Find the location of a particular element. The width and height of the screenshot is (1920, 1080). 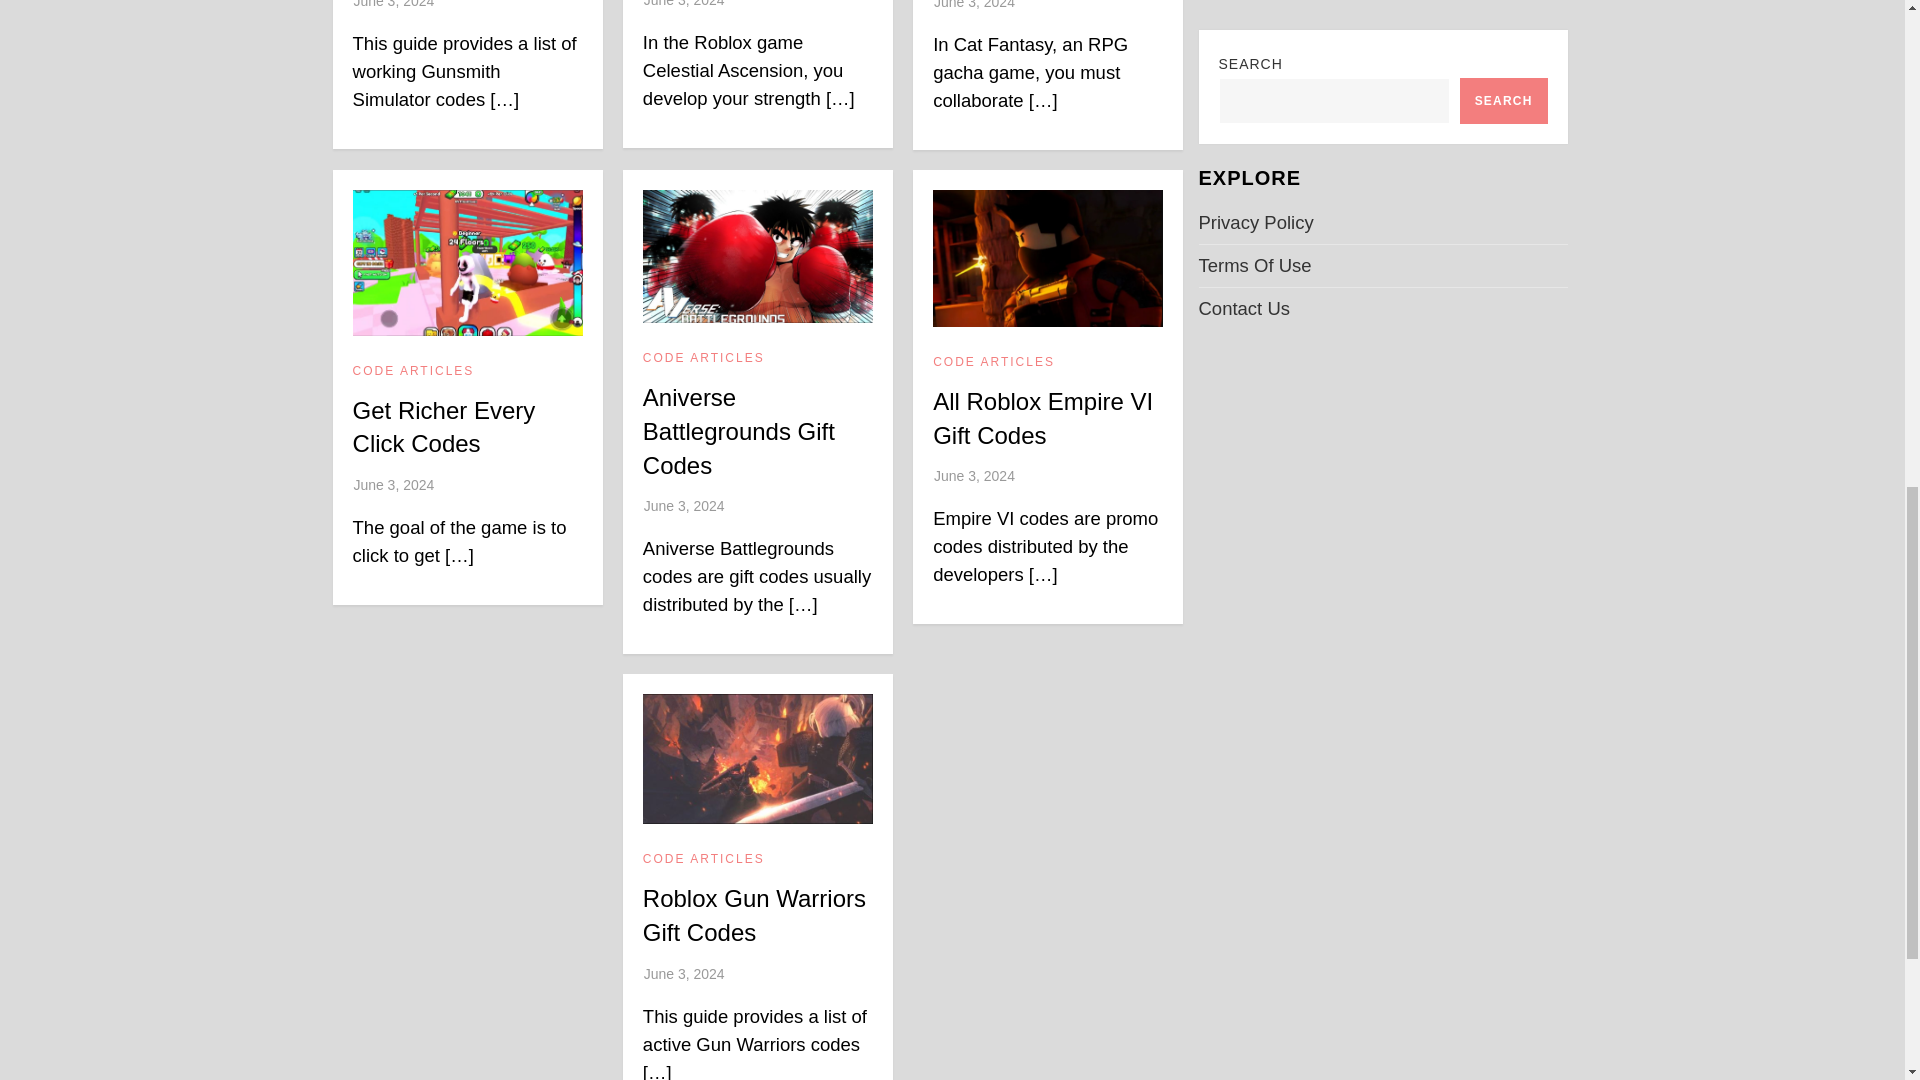

June 3, 2024 is located at coordinates (684, 4).